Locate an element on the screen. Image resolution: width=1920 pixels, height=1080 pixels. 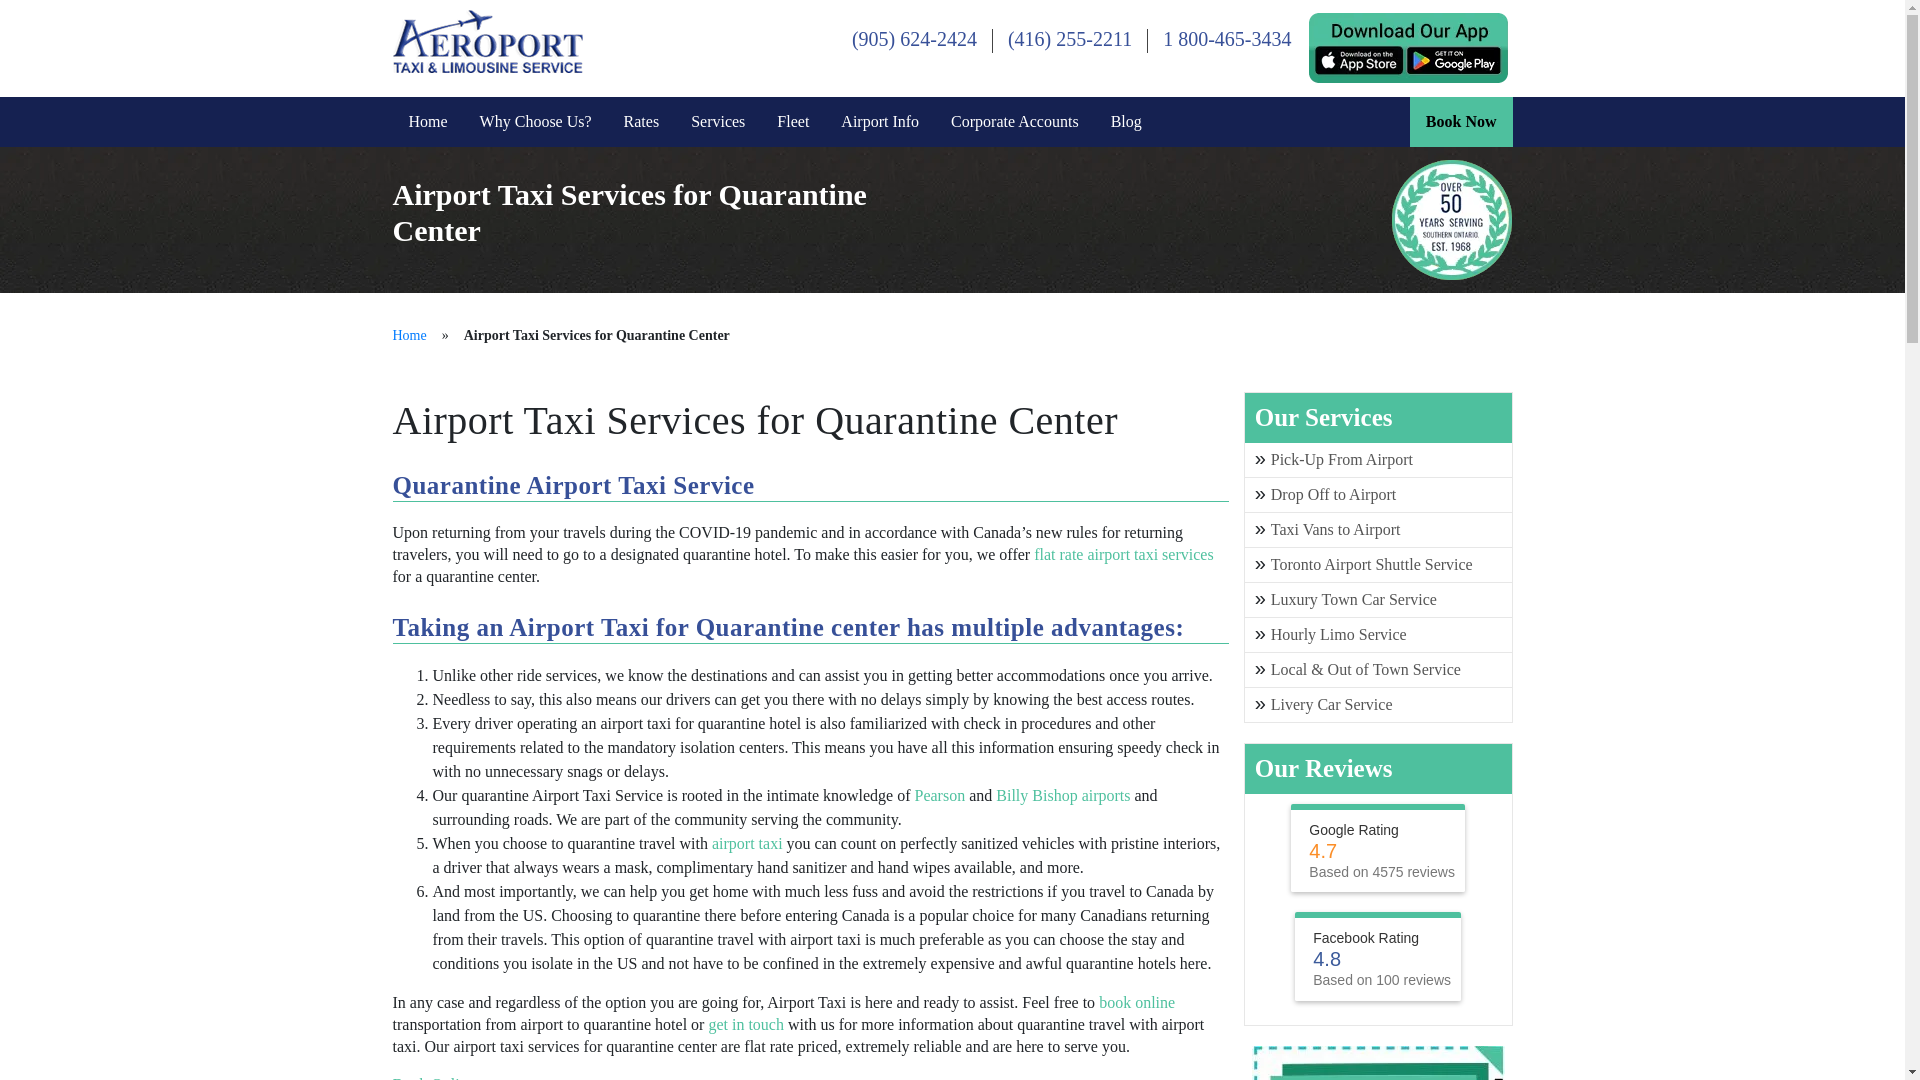
Aeroporttaxi is located at coordinates (486, 39).